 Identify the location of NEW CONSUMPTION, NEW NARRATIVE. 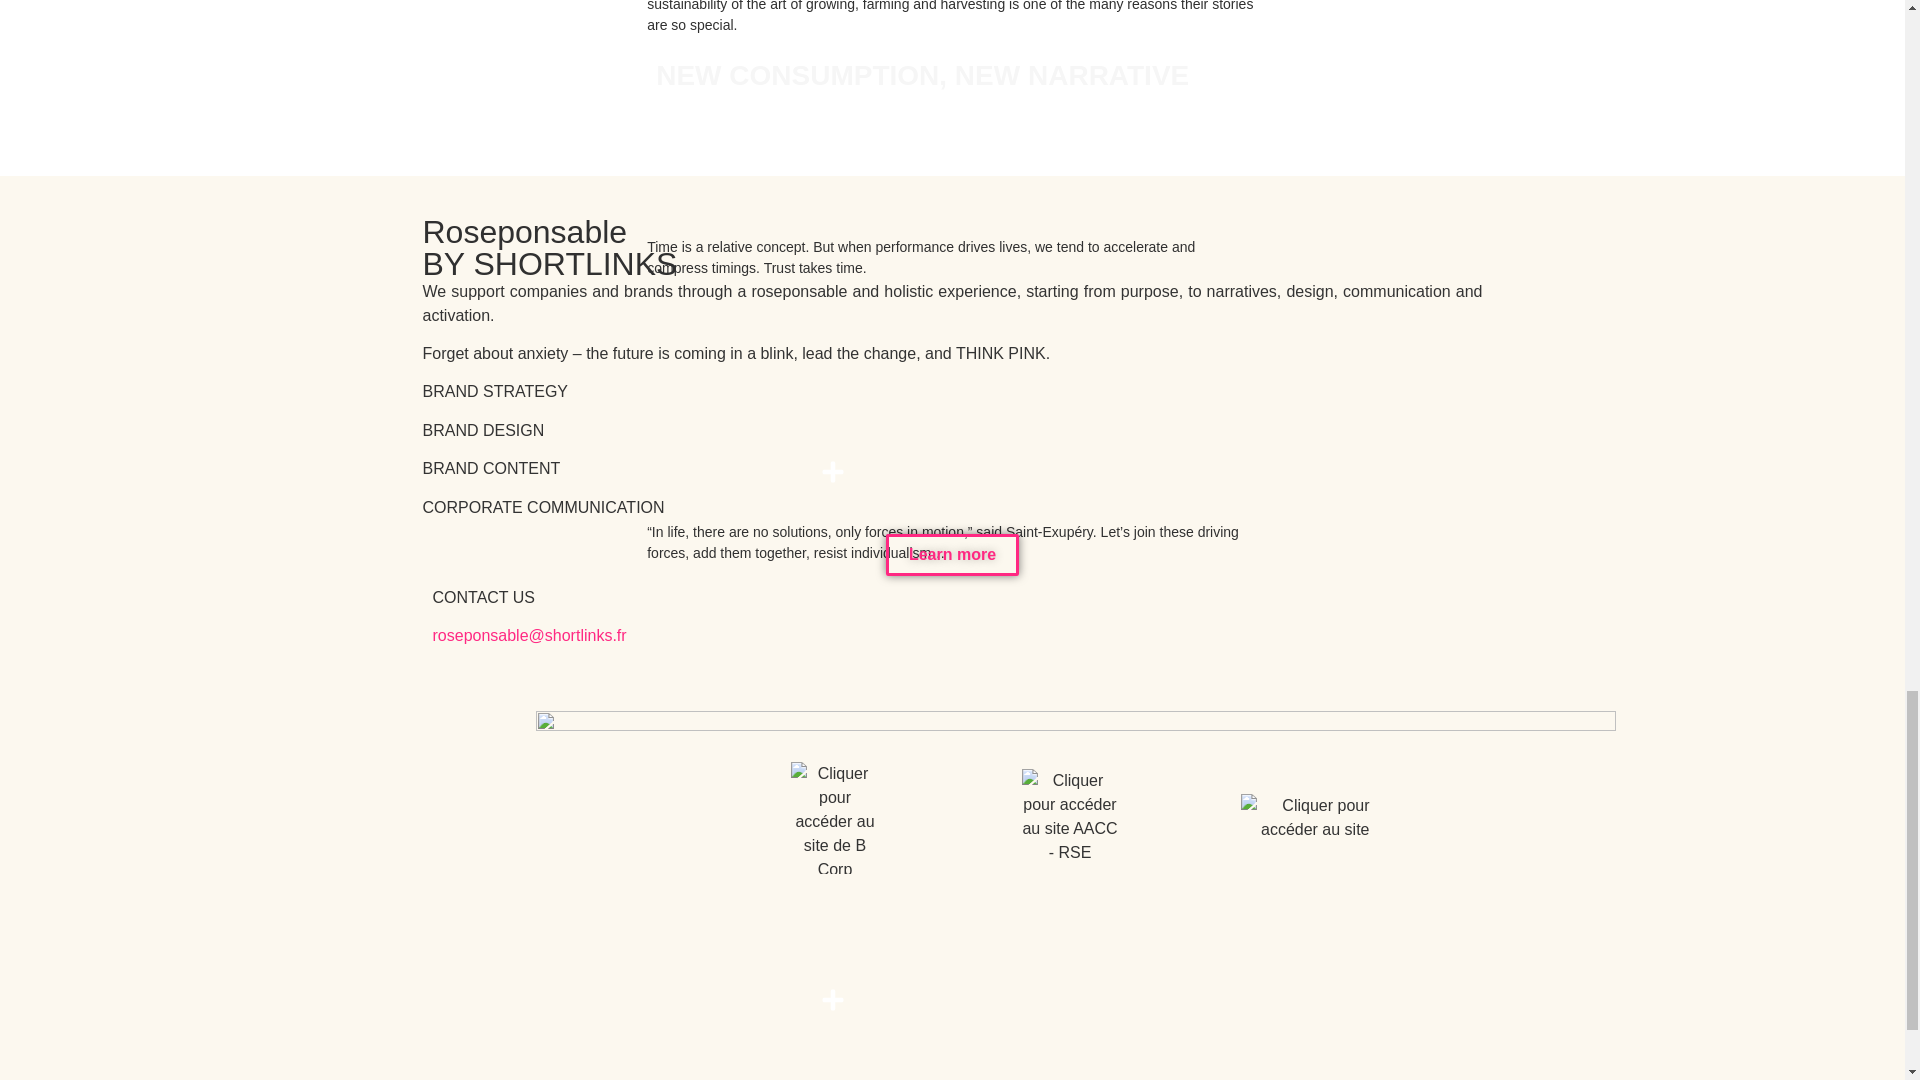
(922, 75).